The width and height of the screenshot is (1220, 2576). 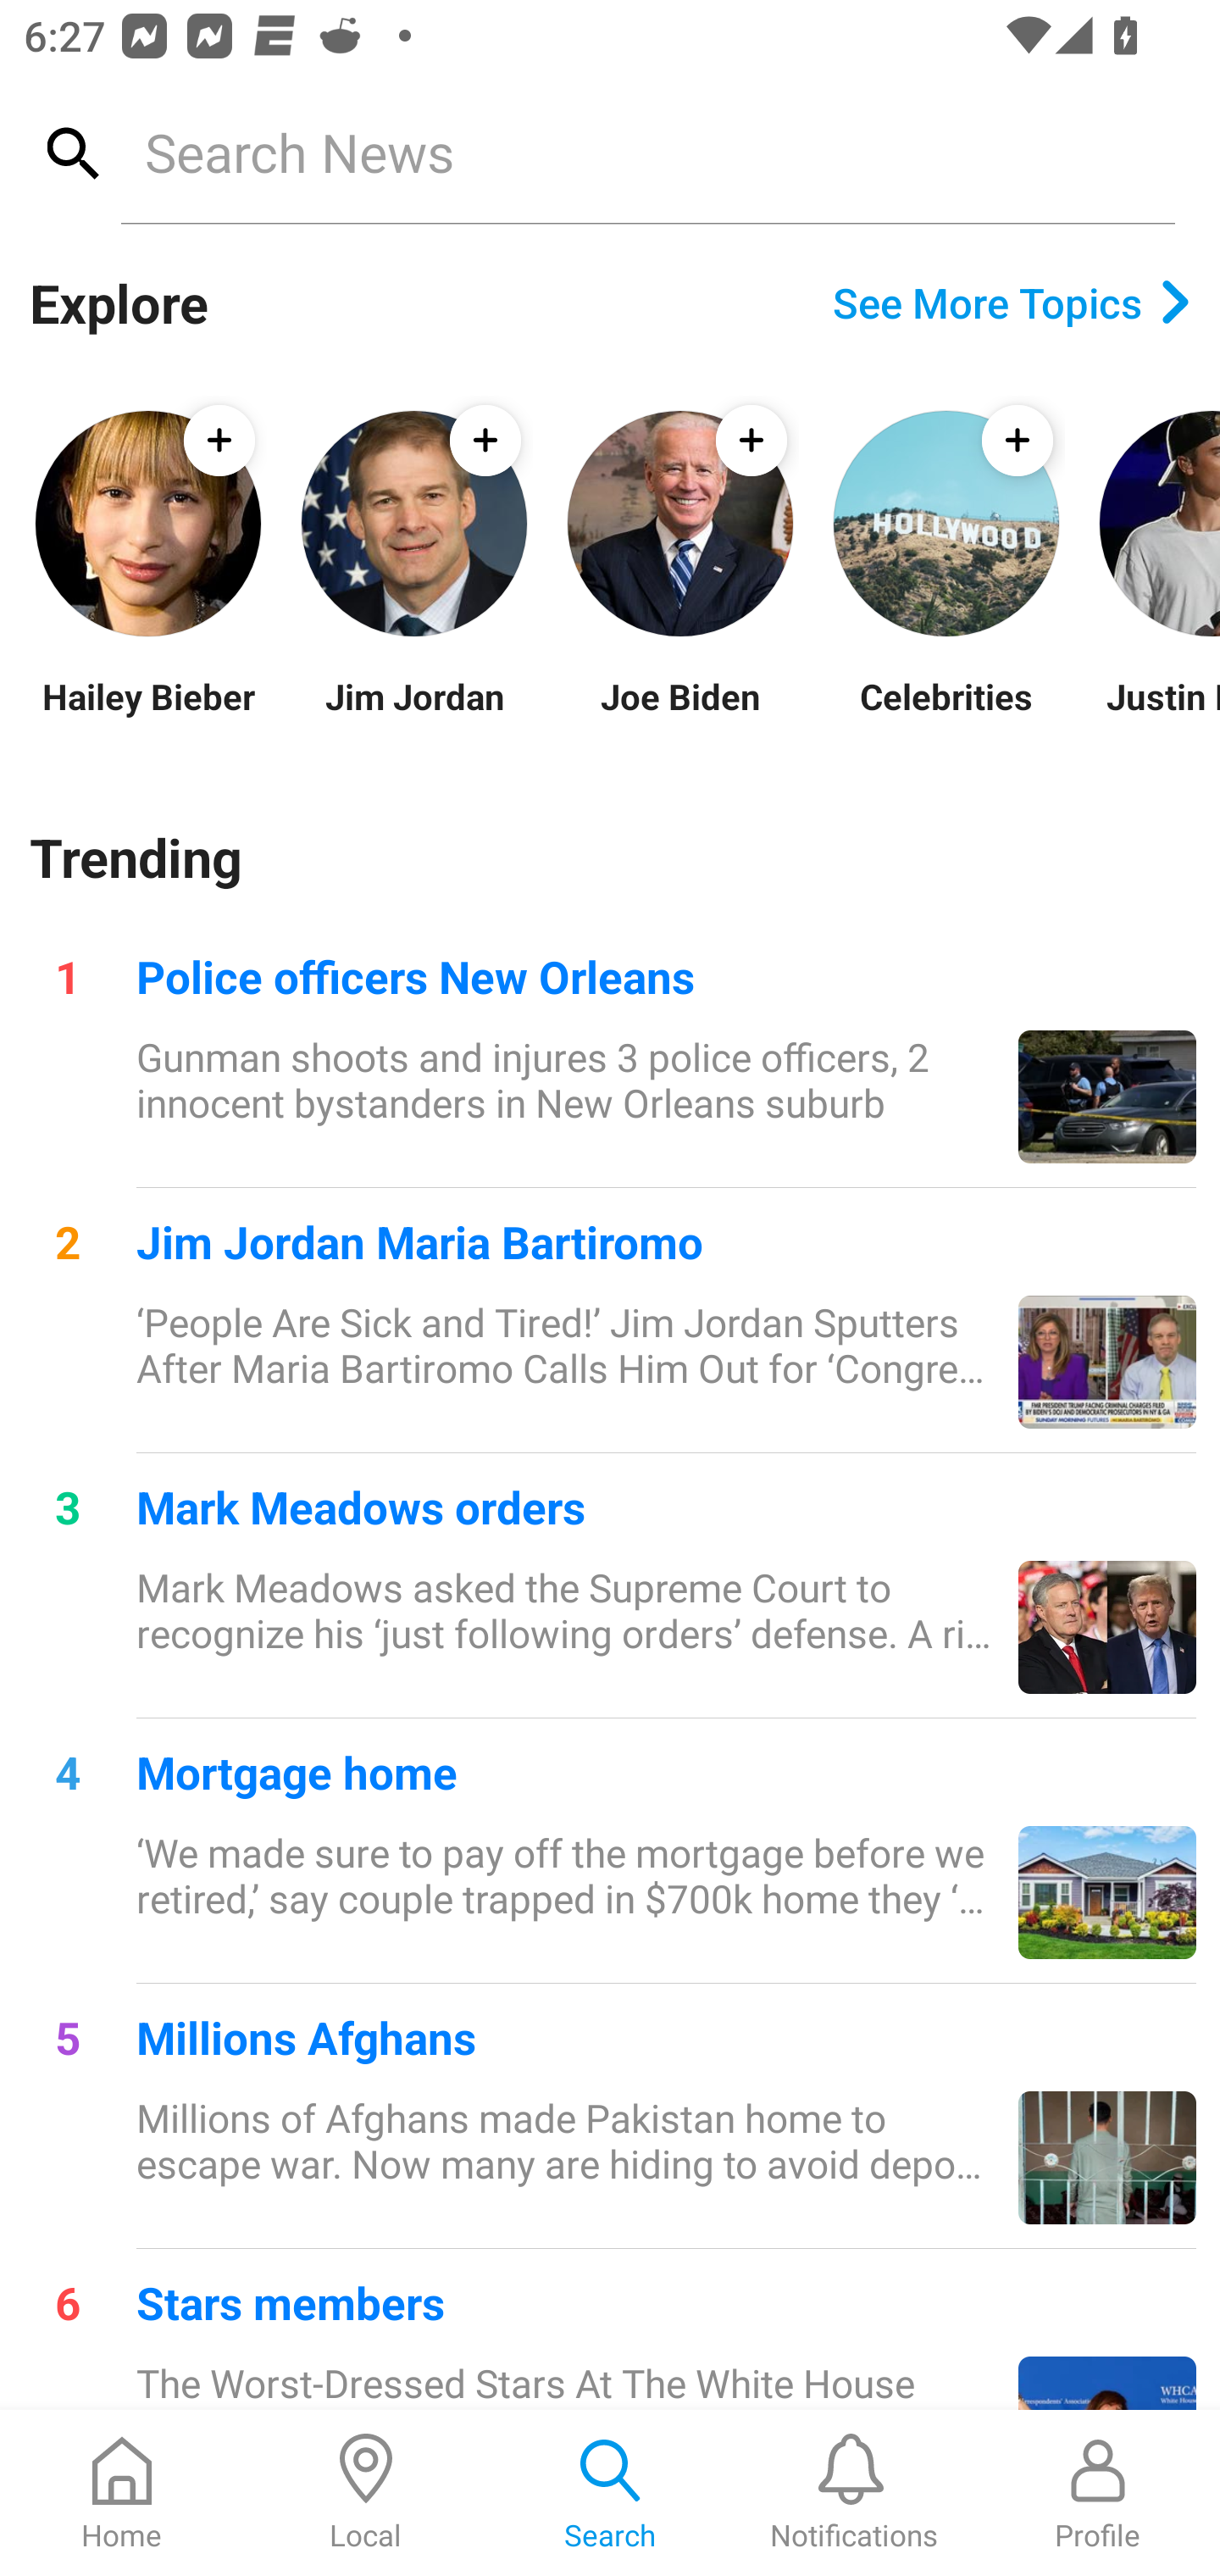 I want to click on Justin Bieber, so click(x=1157, y=717).